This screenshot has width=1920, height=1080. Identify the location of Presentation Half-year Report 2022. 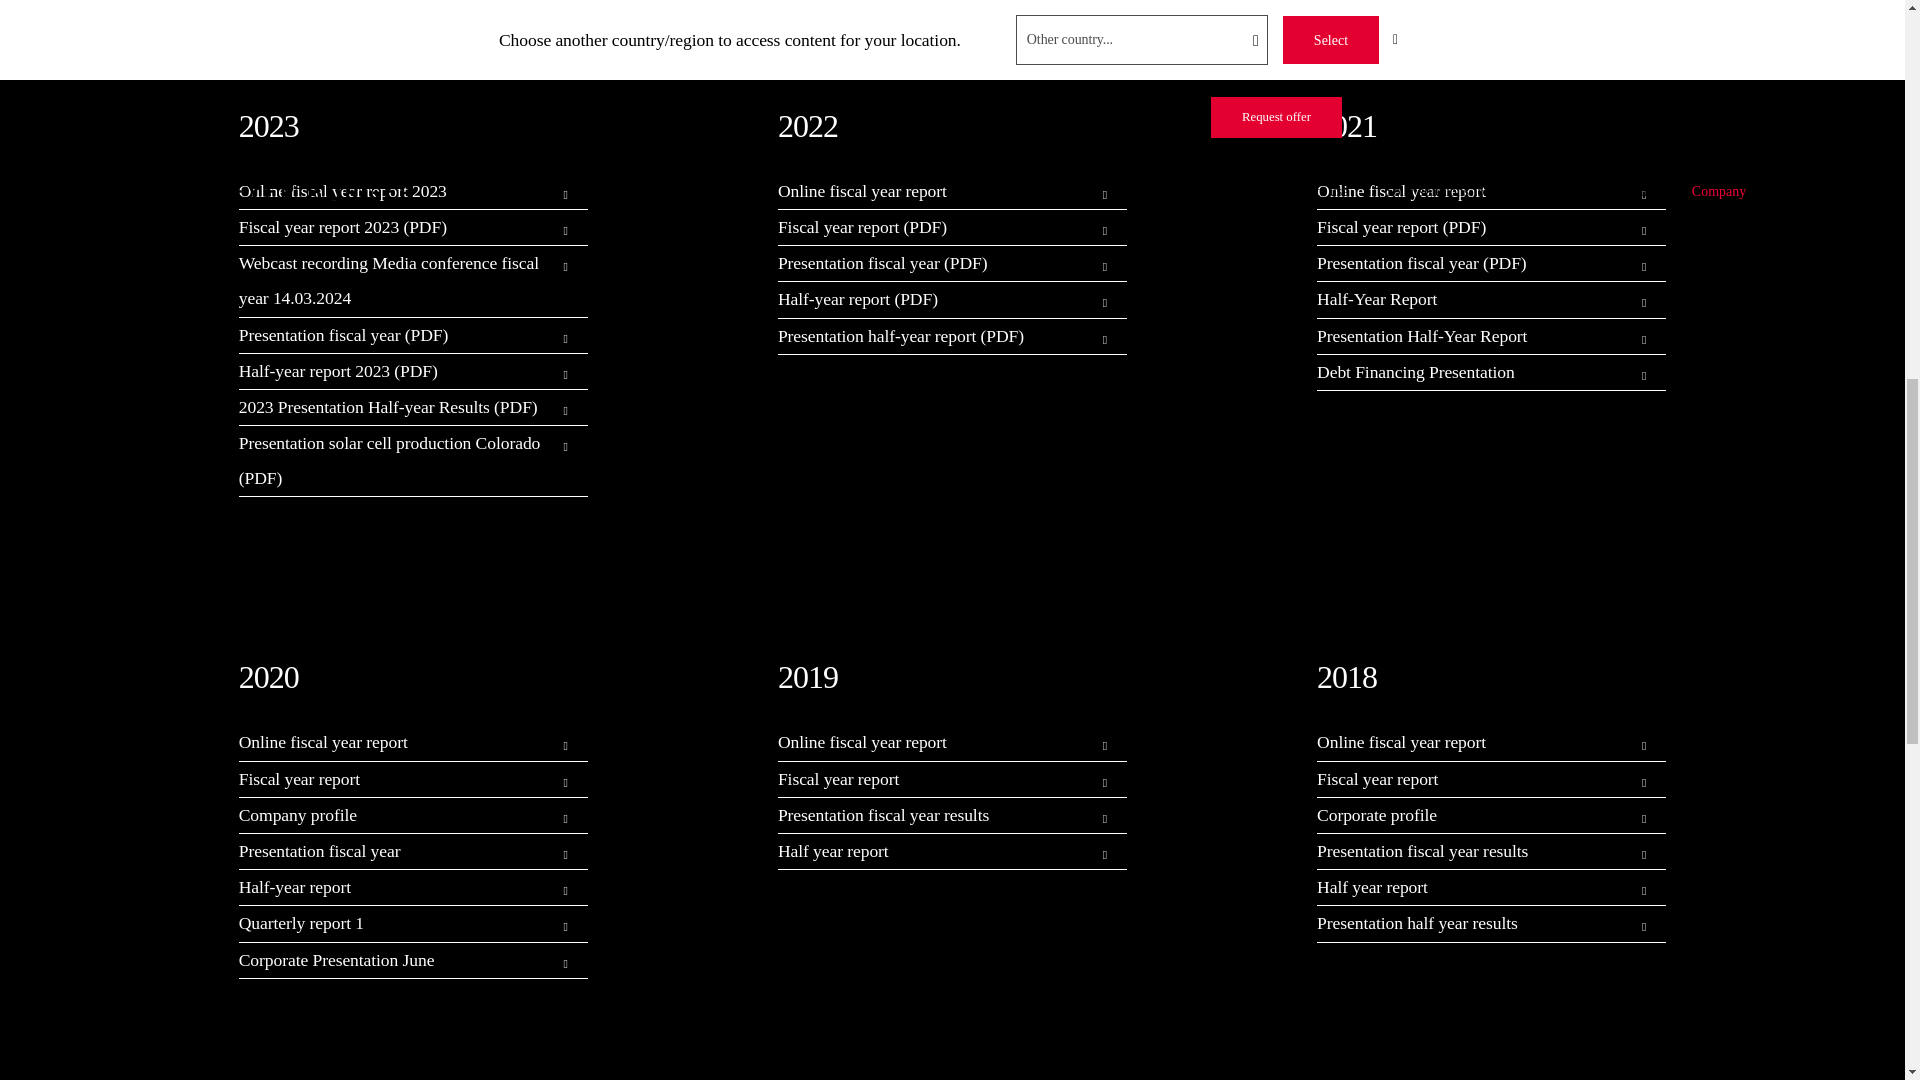
(934, 336).